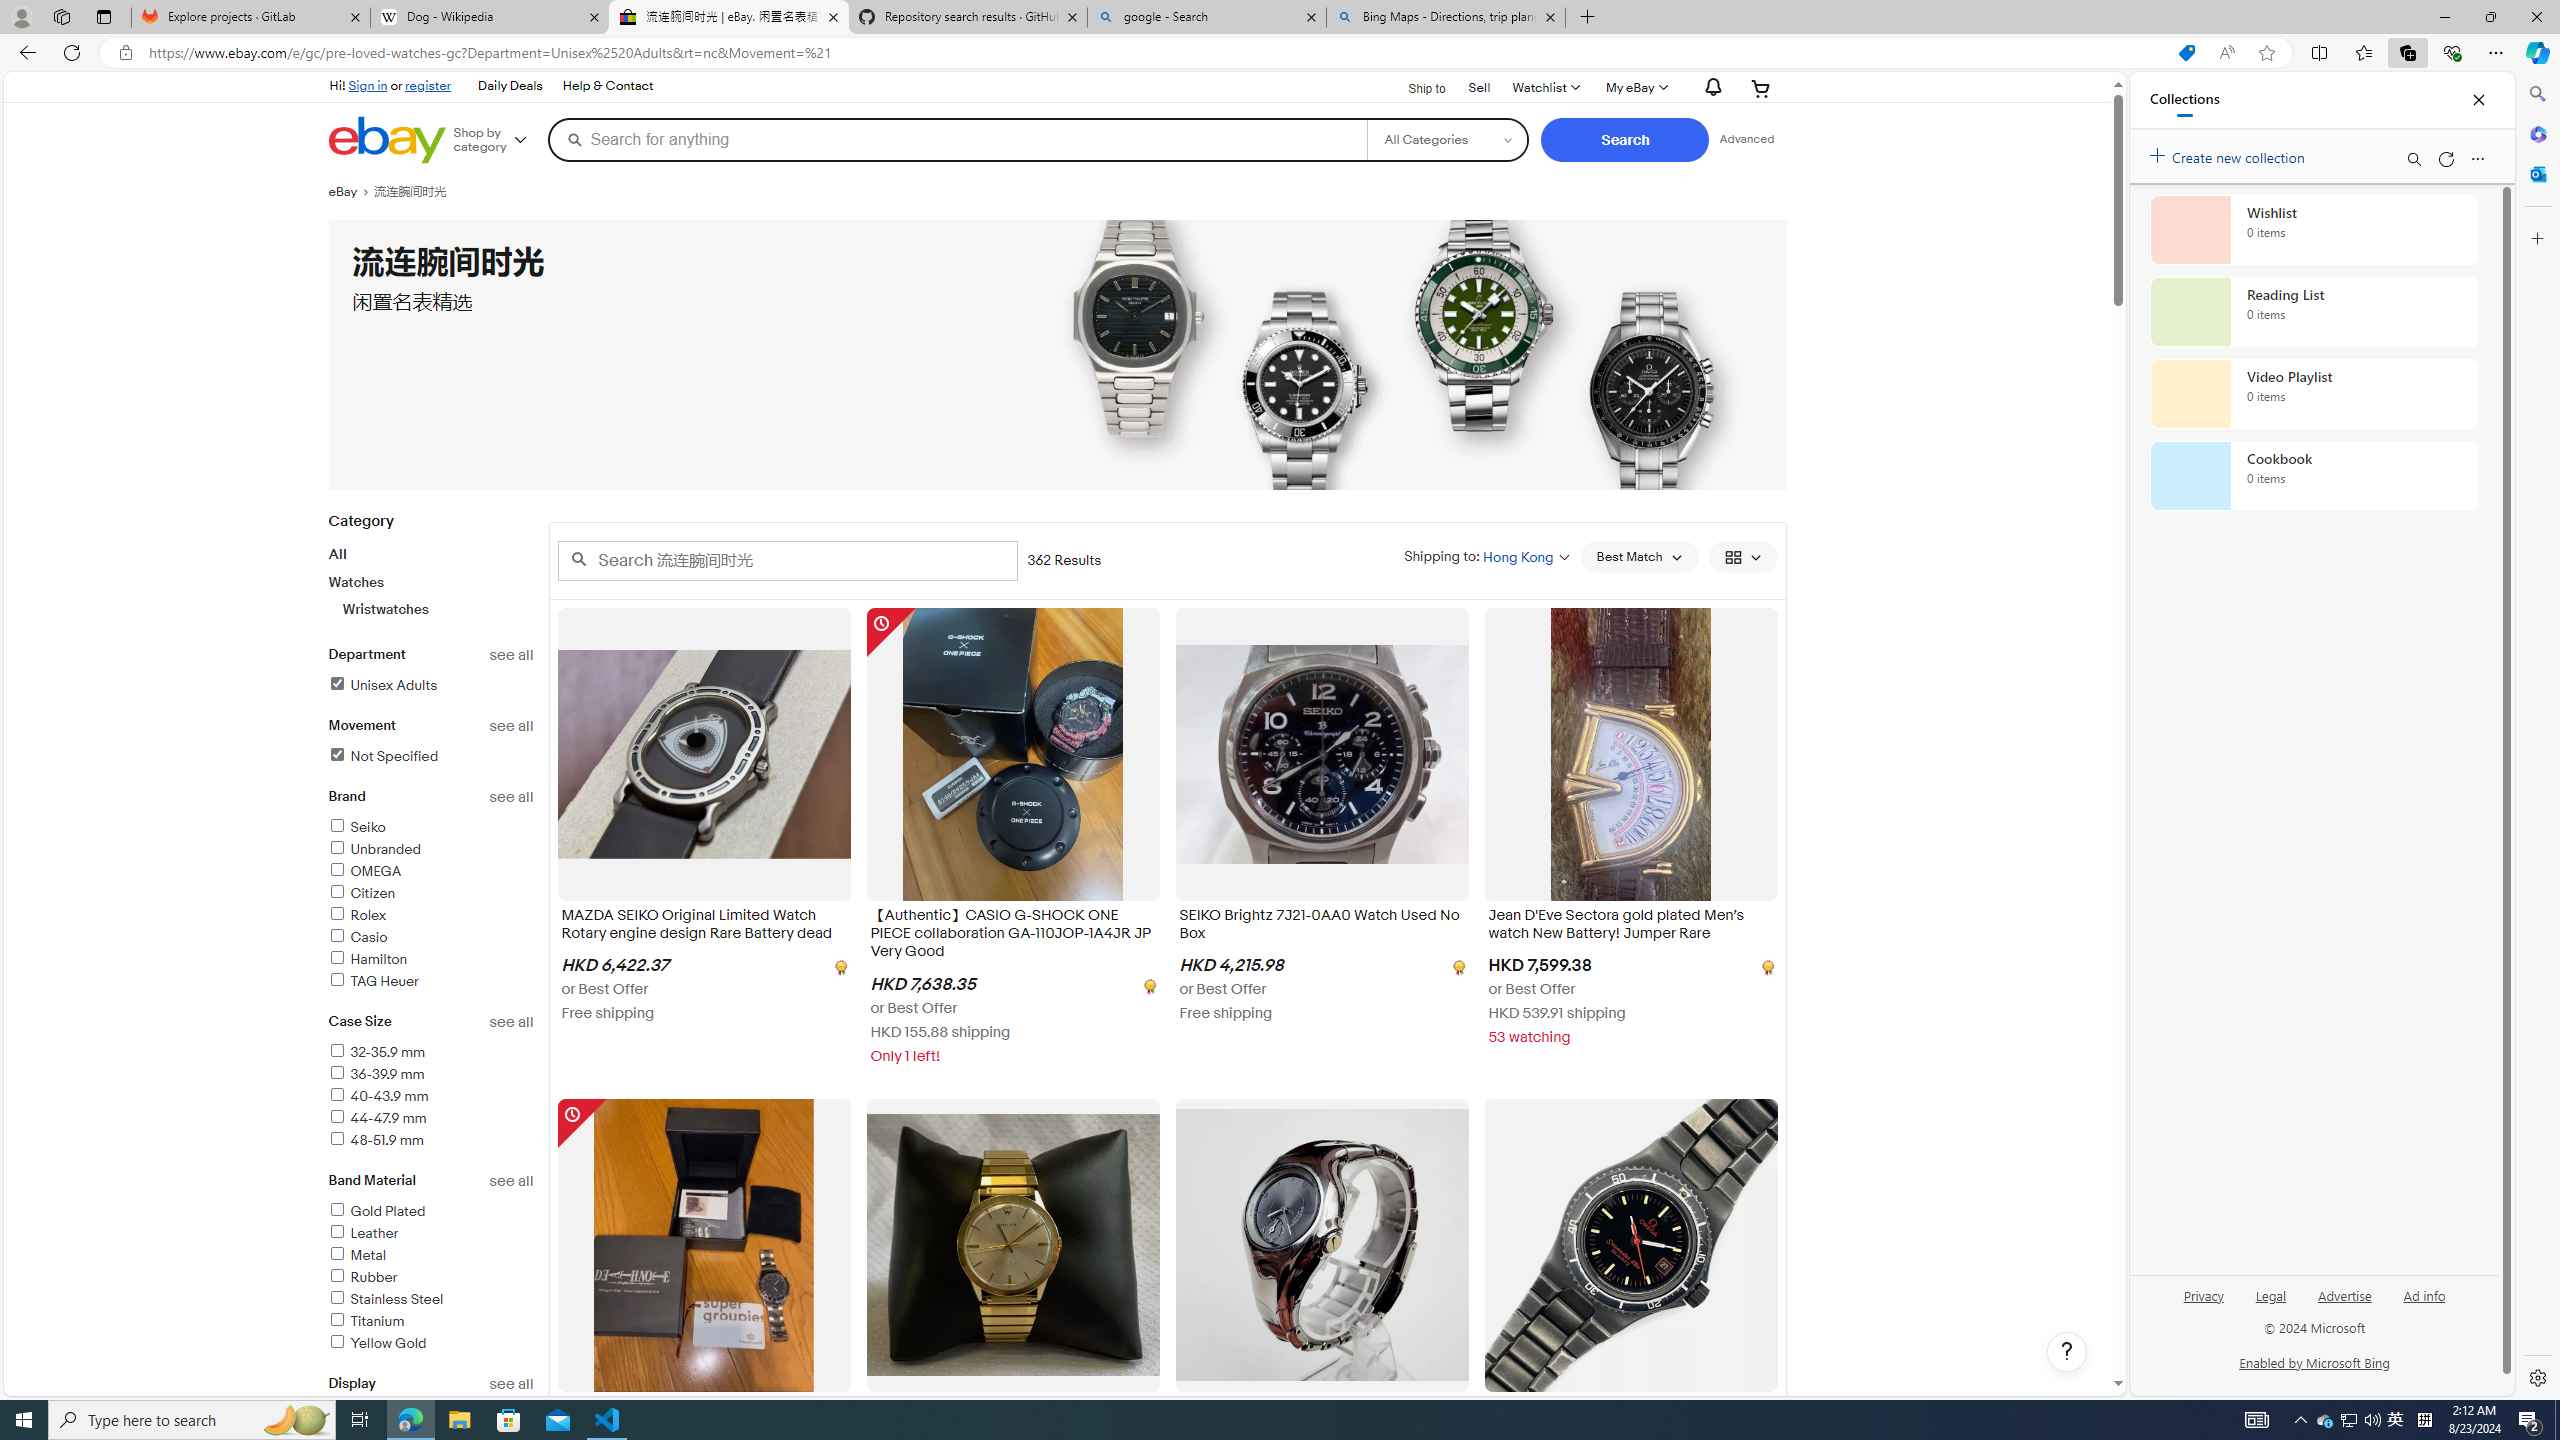  I want to click on Notifications, so click(1708, 88).